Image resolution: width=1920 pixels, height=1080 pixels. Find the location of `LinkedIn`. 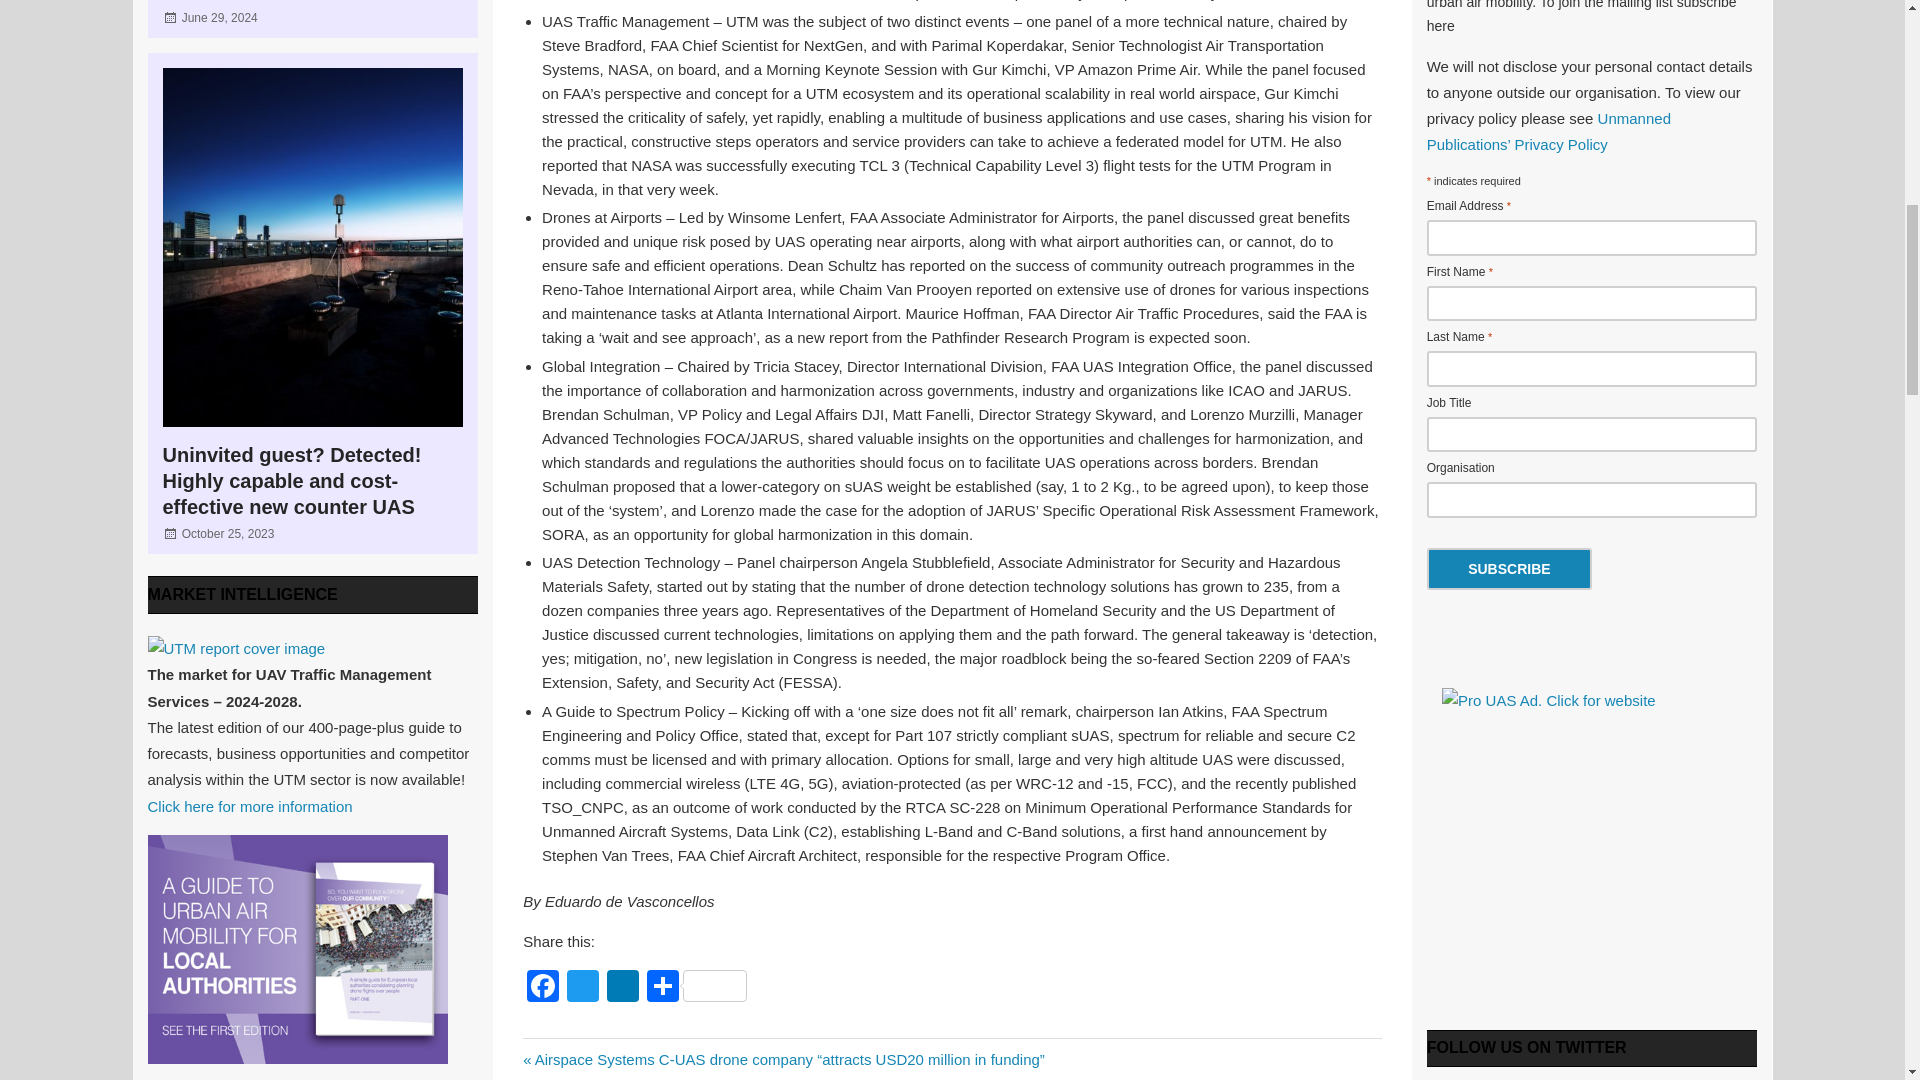

LinkedIn is located at coordinates (622, 988).